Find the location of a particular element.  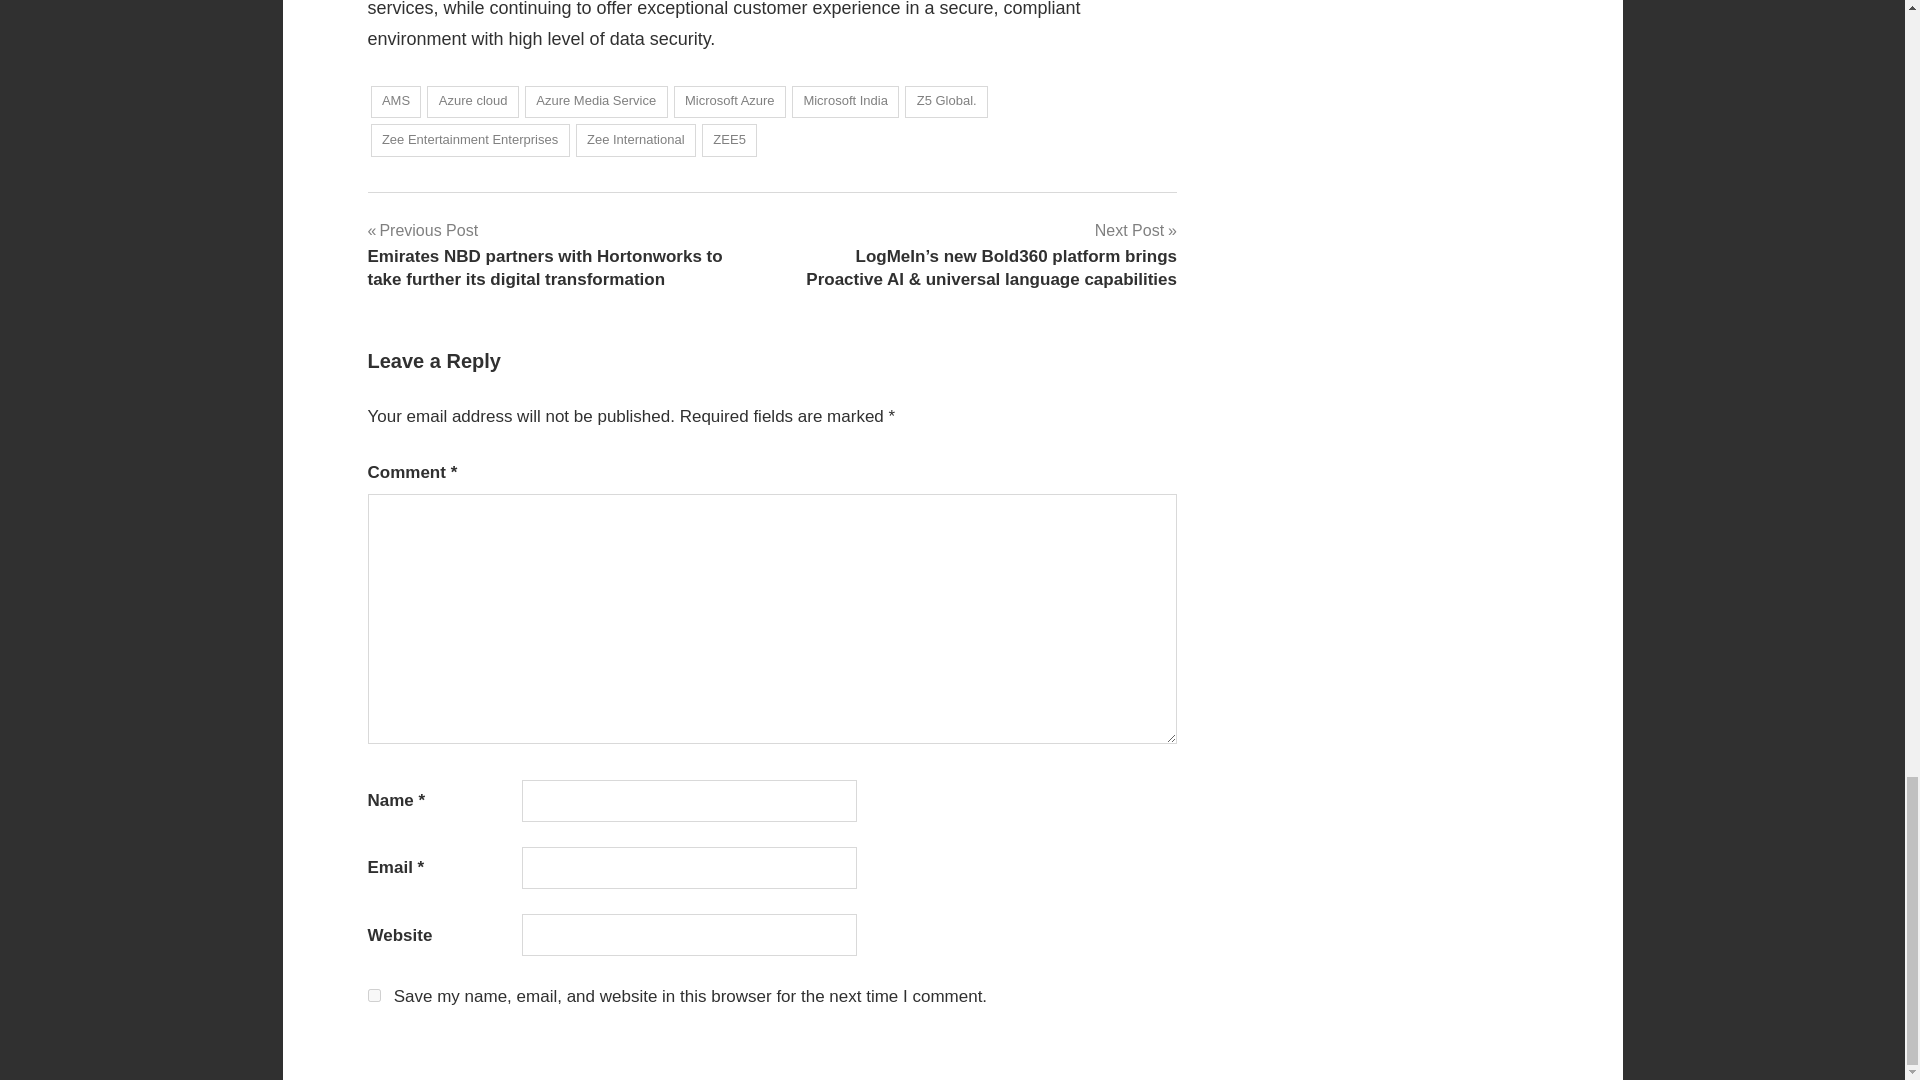

Zee Entertainment Enterprises is located at coordinates (469, 140).